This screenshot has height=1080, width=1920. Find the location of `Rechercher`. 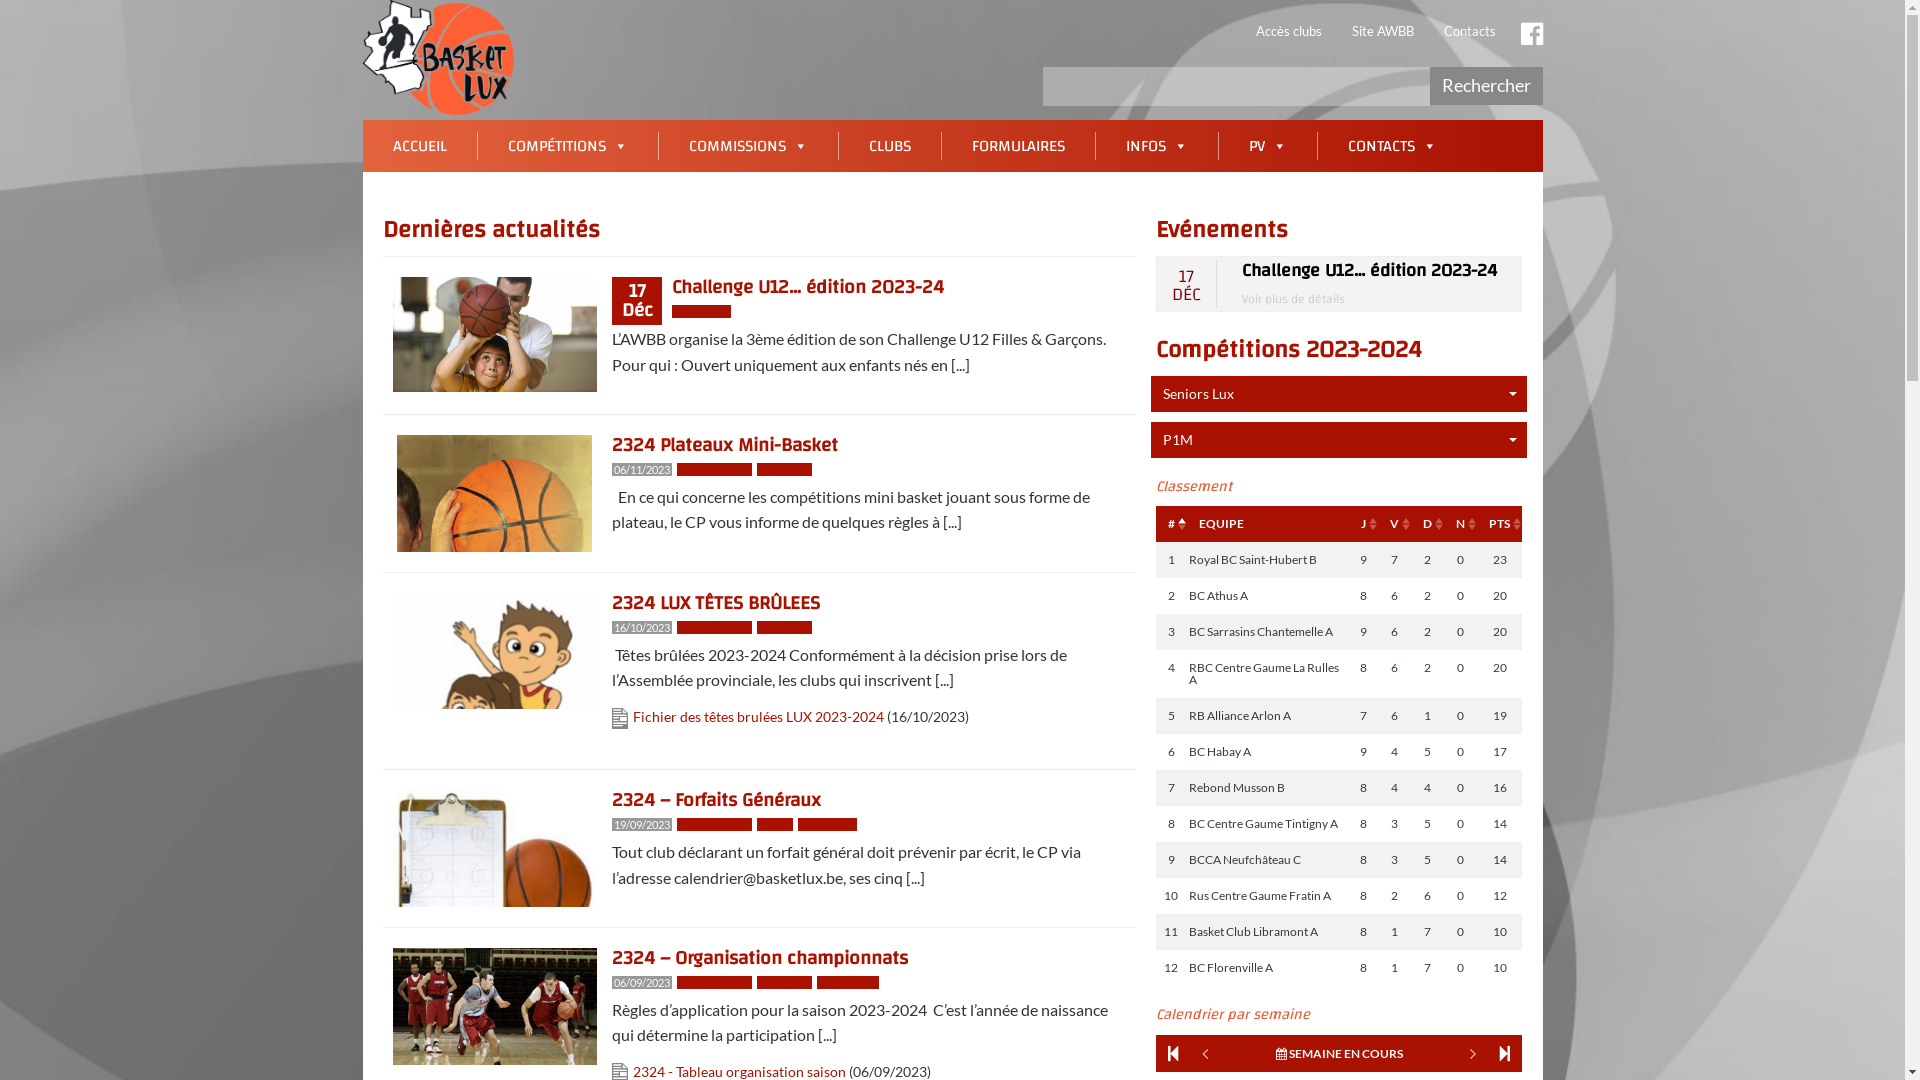

Rechercher is located at coordinates (1486, 86).